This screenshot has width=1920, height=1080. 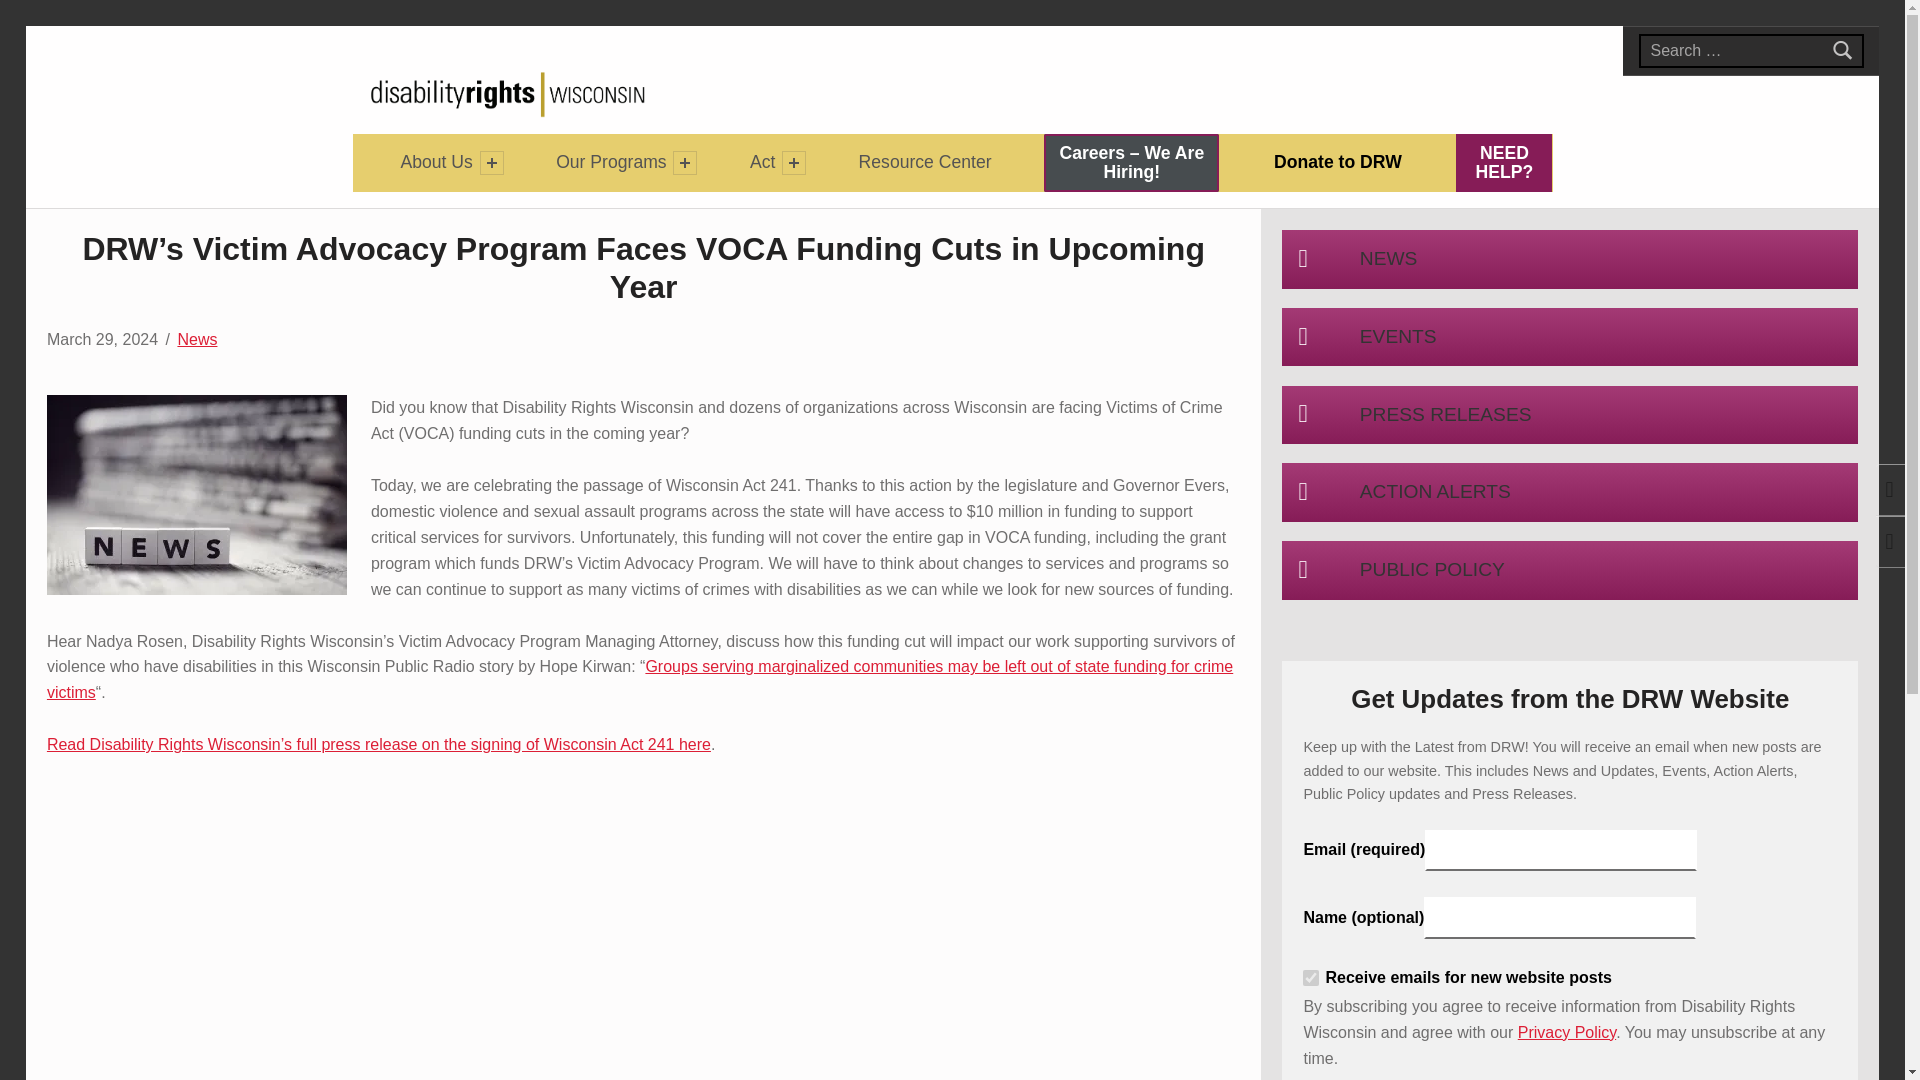 I want to click on About Us, so click(x=925, y=162).